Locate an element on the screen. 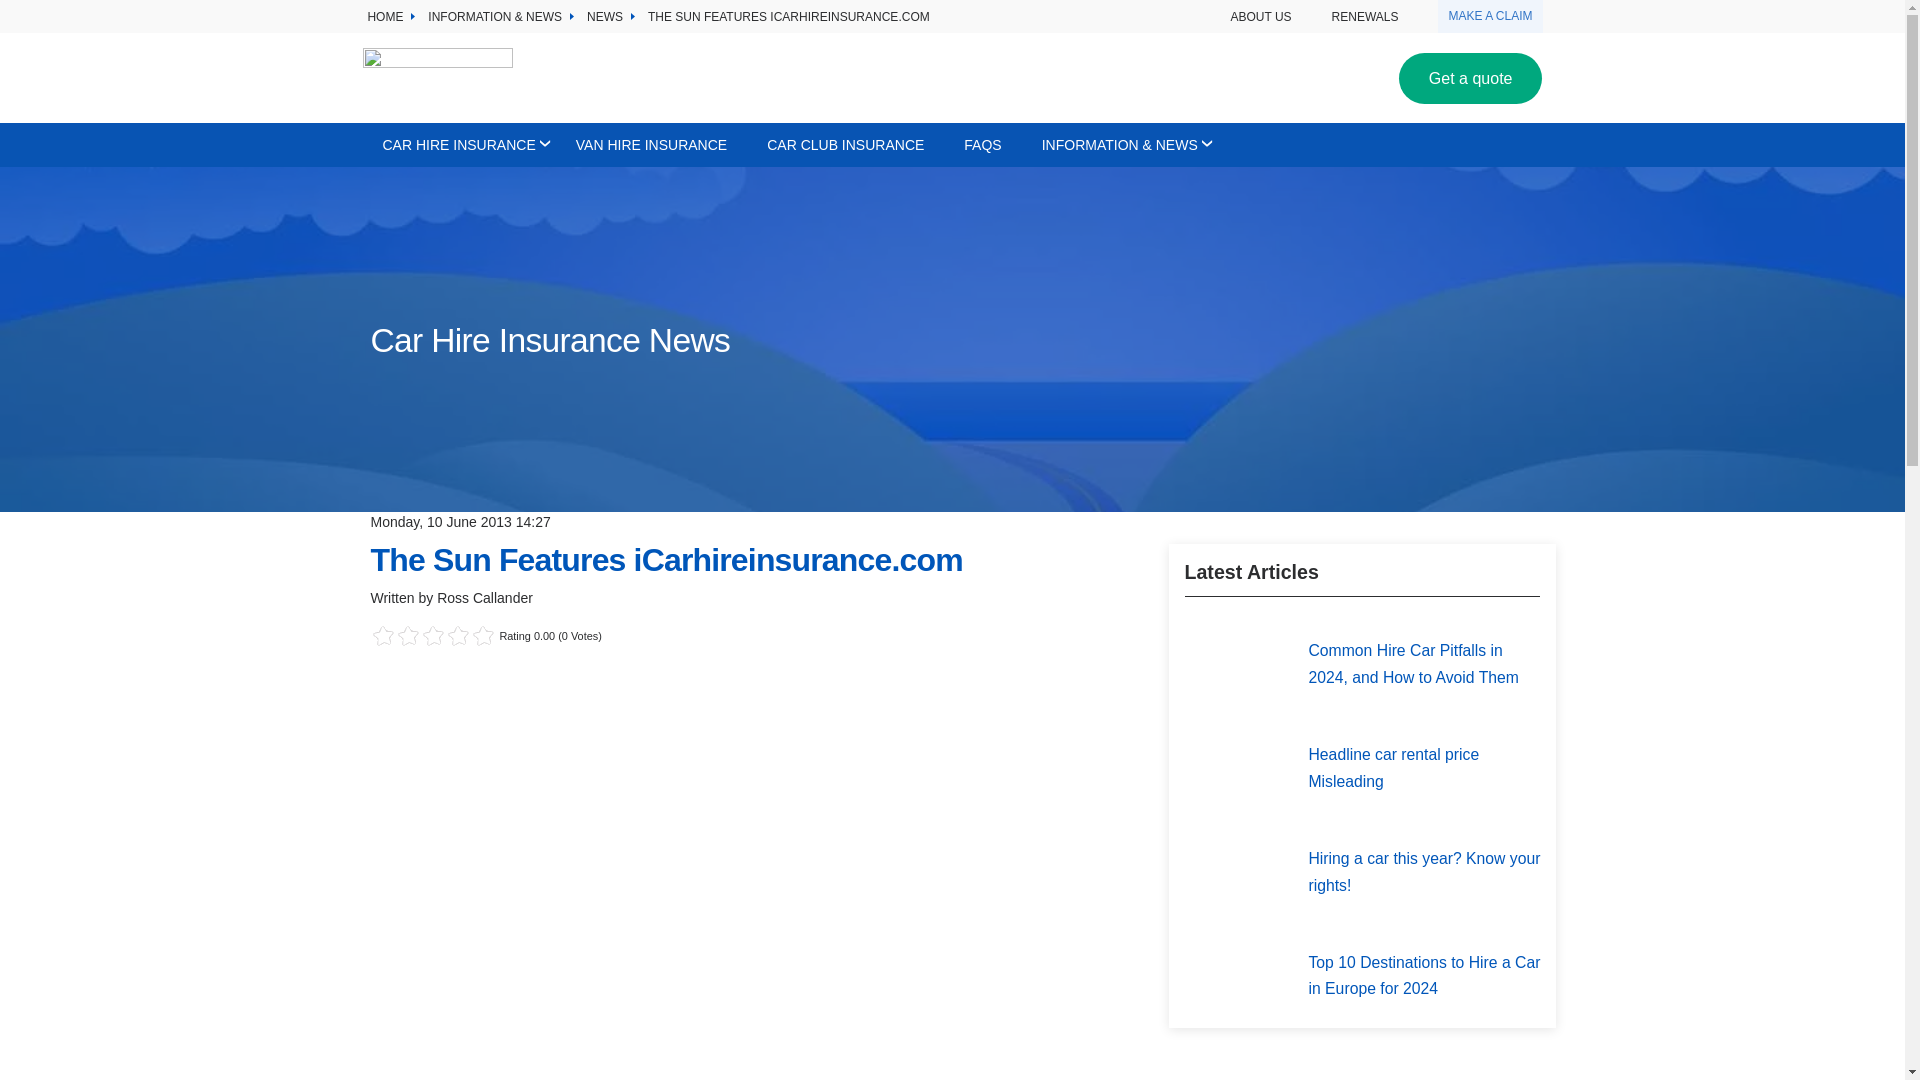 Image resolution: width=1920 pixels, height=1080 pixels. 1 is located at coordinates (402, 636).